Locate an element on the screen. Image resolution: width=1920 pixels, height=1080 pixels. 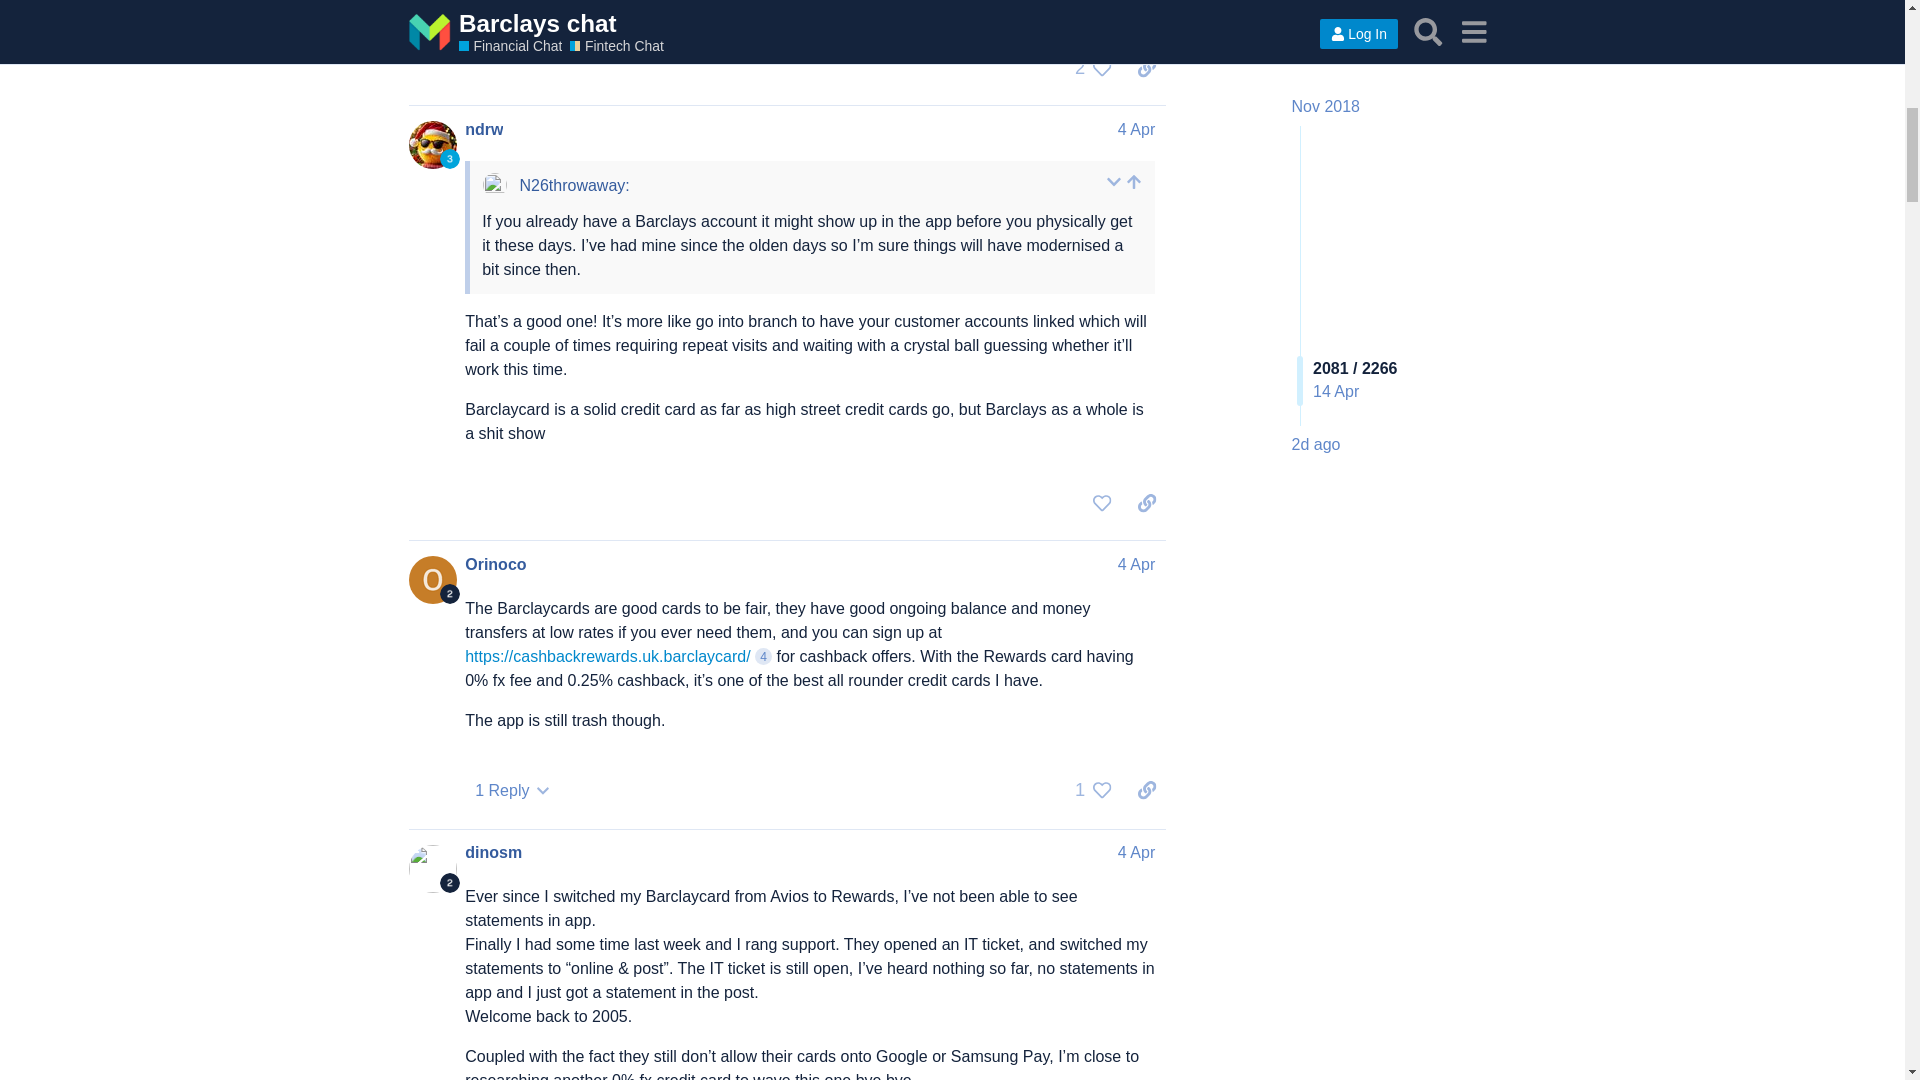
4 Apr is located at coordinates (1136, 129).